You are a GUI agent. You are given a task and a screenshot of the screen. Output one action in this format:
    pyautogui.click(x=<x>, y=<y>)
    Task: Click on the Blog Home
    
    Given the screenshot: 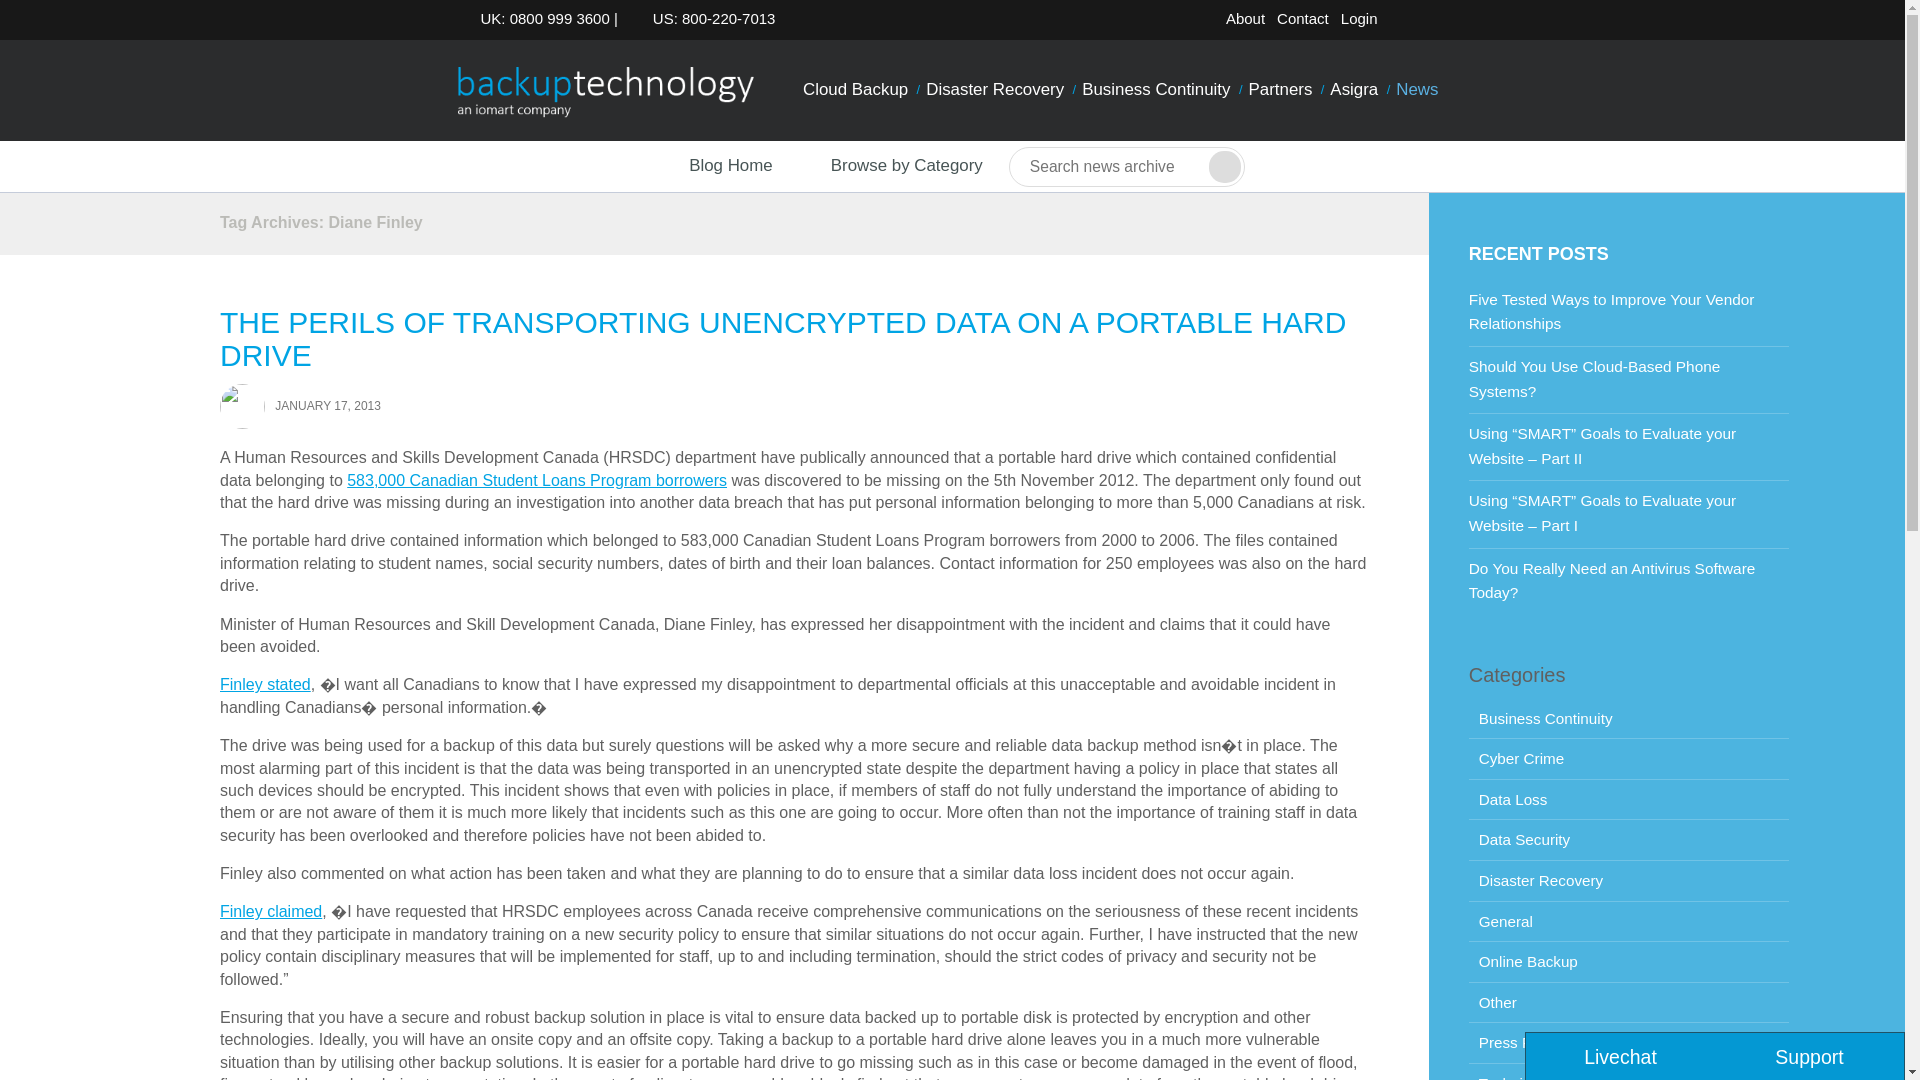 What is the action you would take?
    pyautogui.click(x=712, y=166)
    